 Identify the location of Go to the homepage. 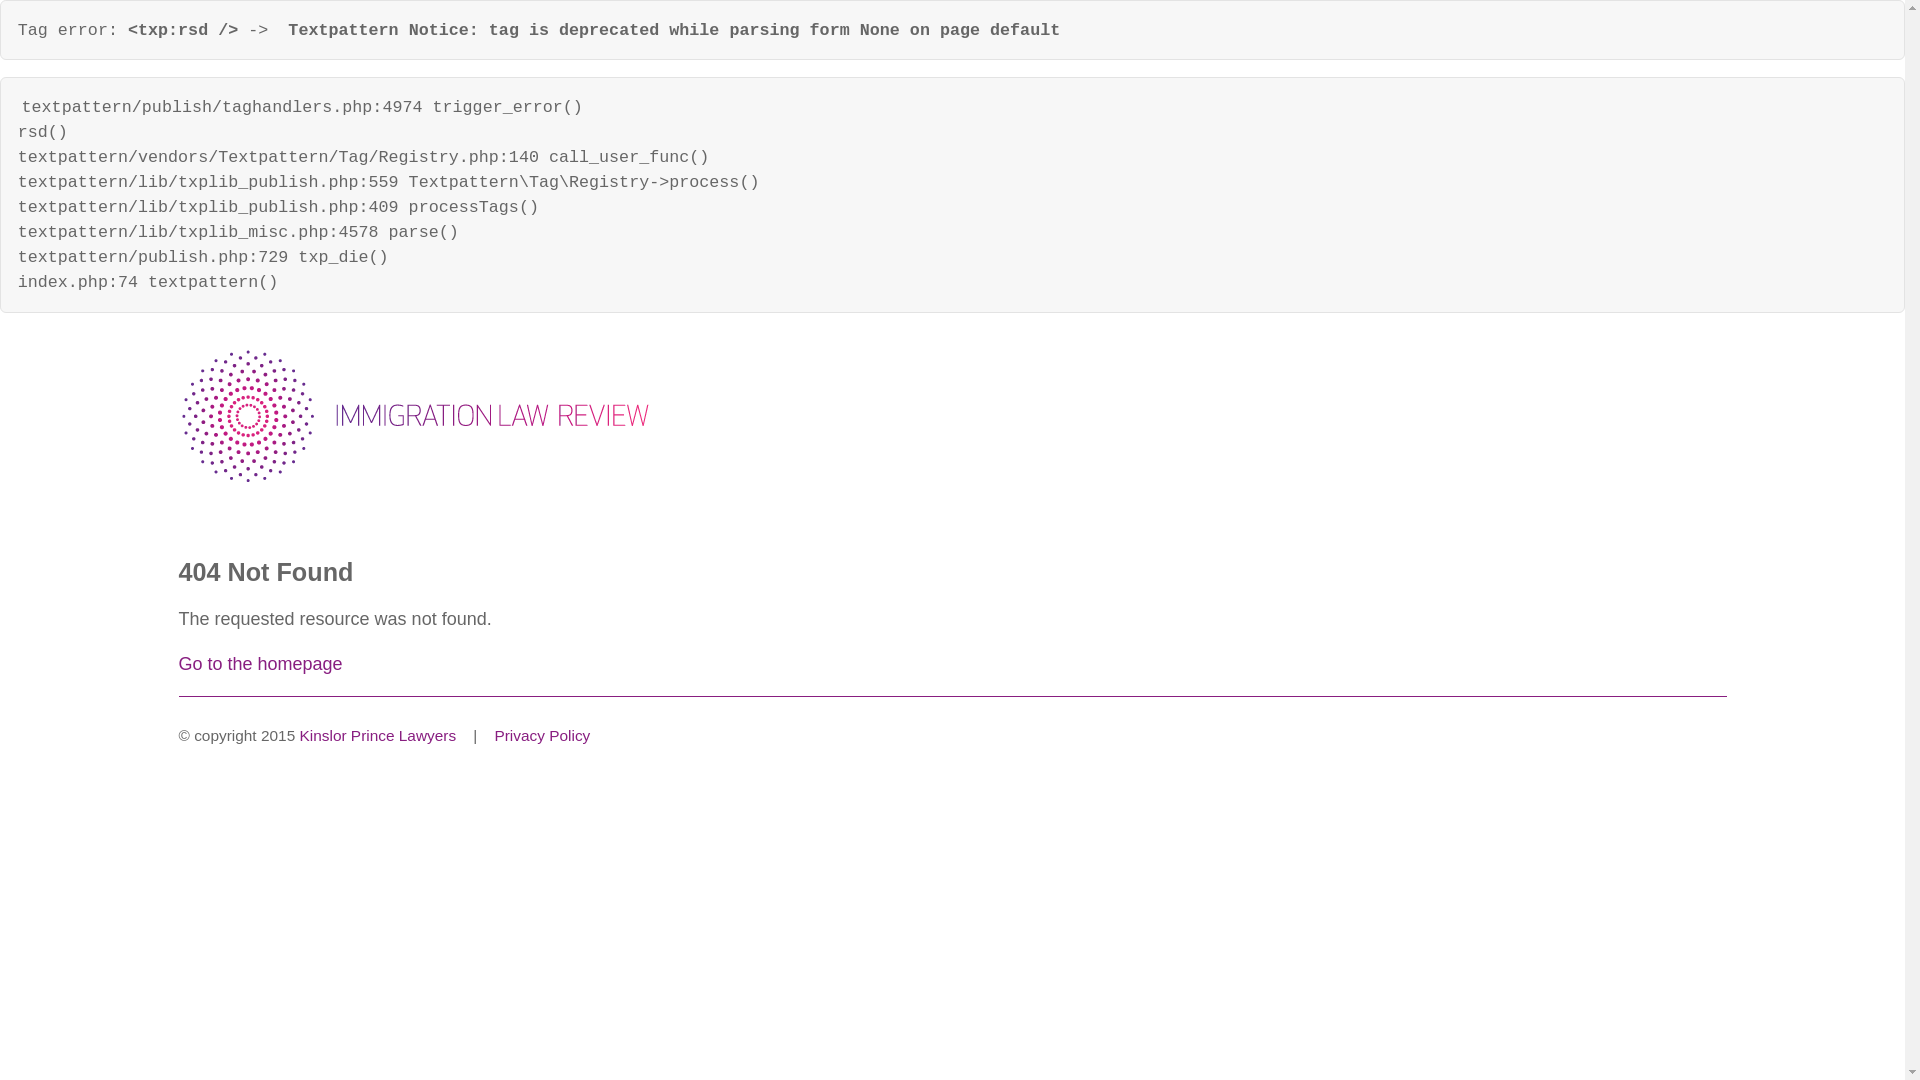
(260, 664).